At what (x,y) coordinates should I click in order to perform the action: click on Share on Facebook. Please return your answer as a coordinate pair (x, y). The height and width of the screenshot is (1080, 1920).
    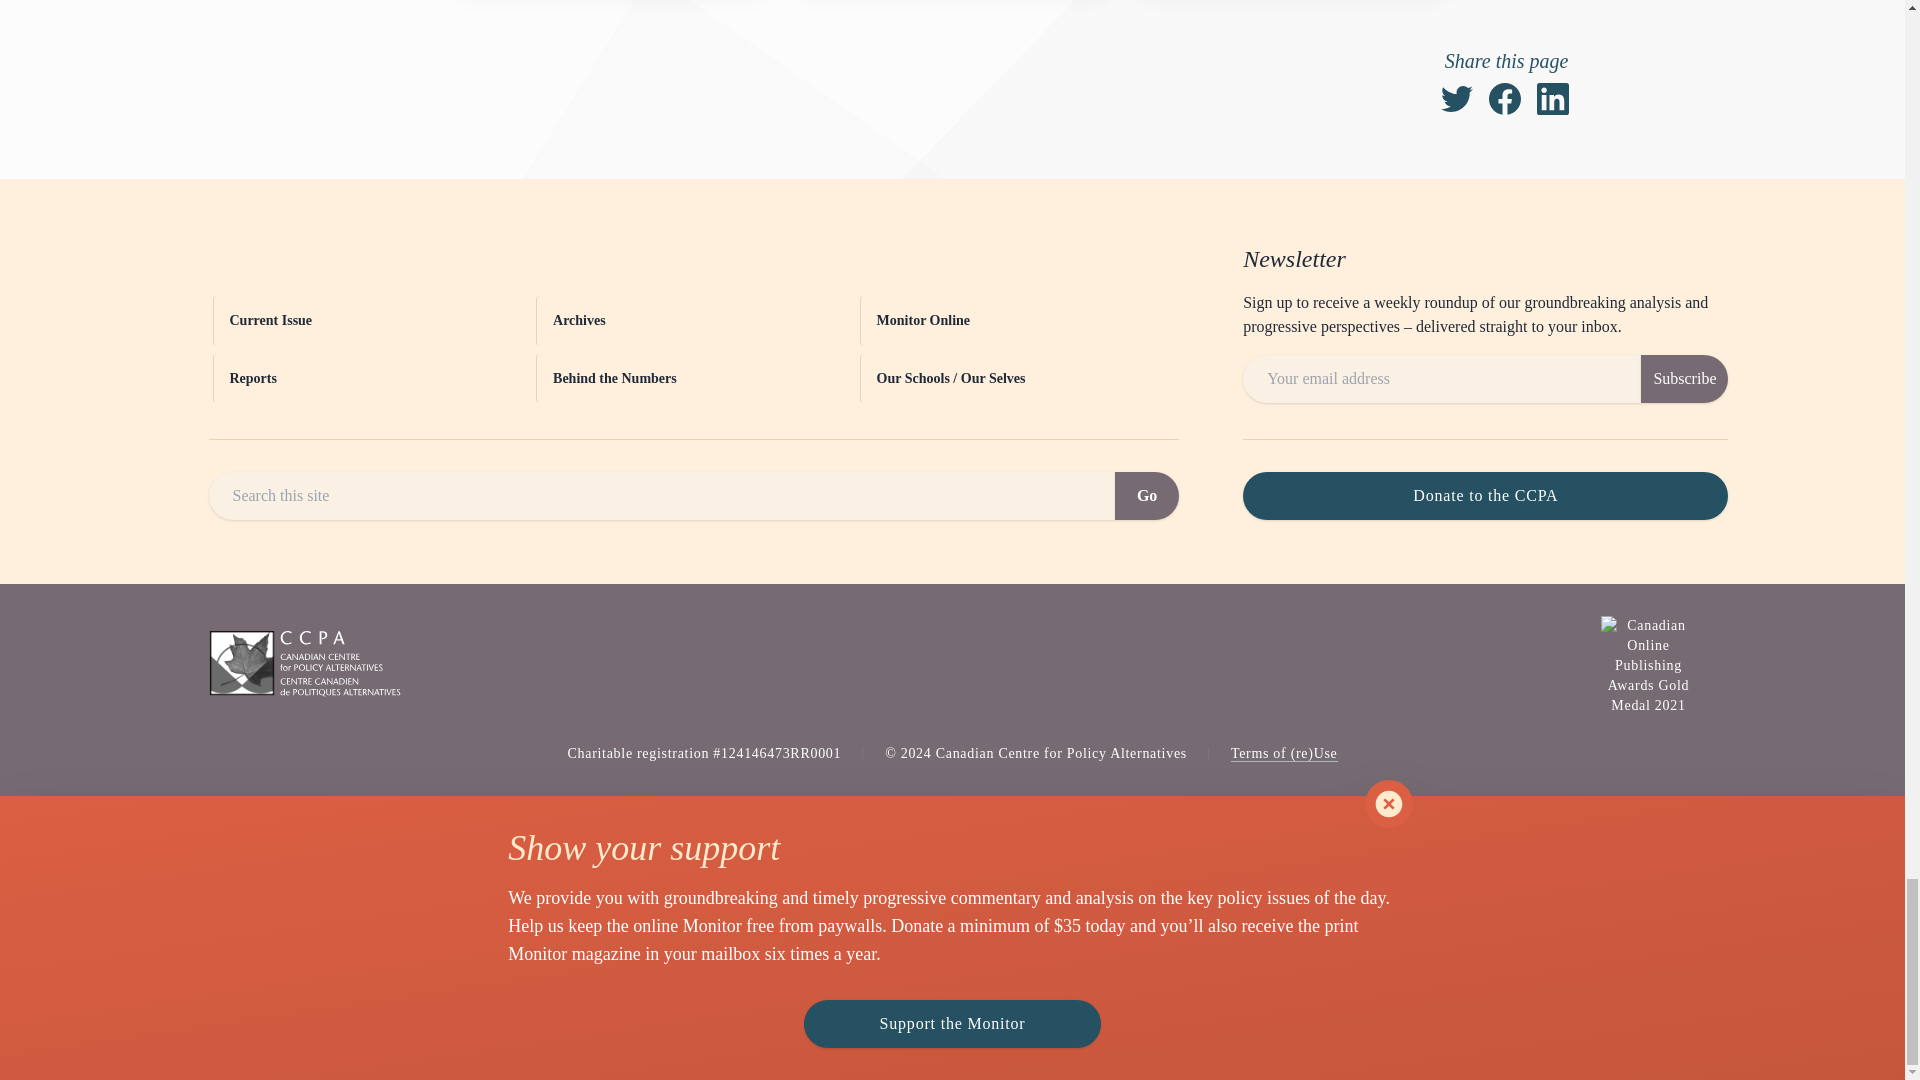
    Looking at the image, I should click on (1504, 98).